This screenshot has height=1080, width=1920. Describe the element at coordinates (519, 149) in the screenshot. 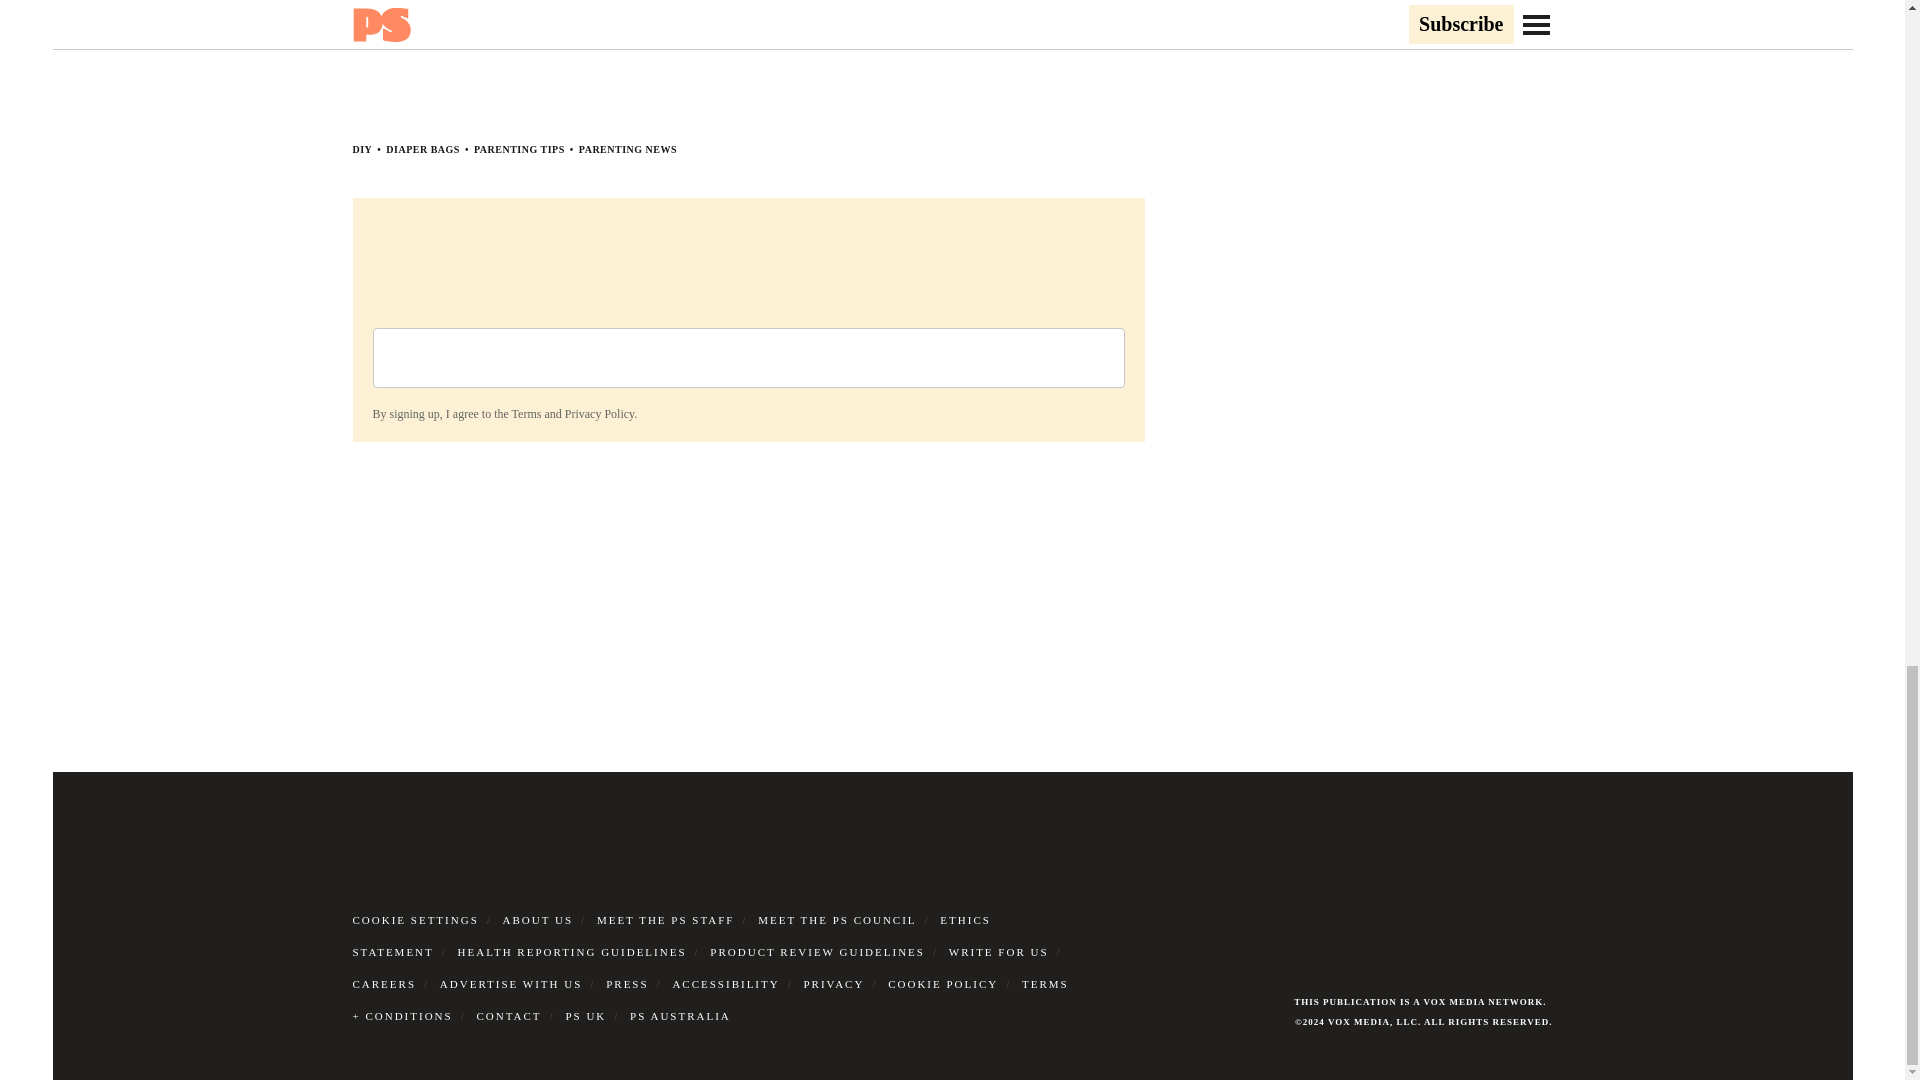

I see `PARENTING TIPS` at that location.